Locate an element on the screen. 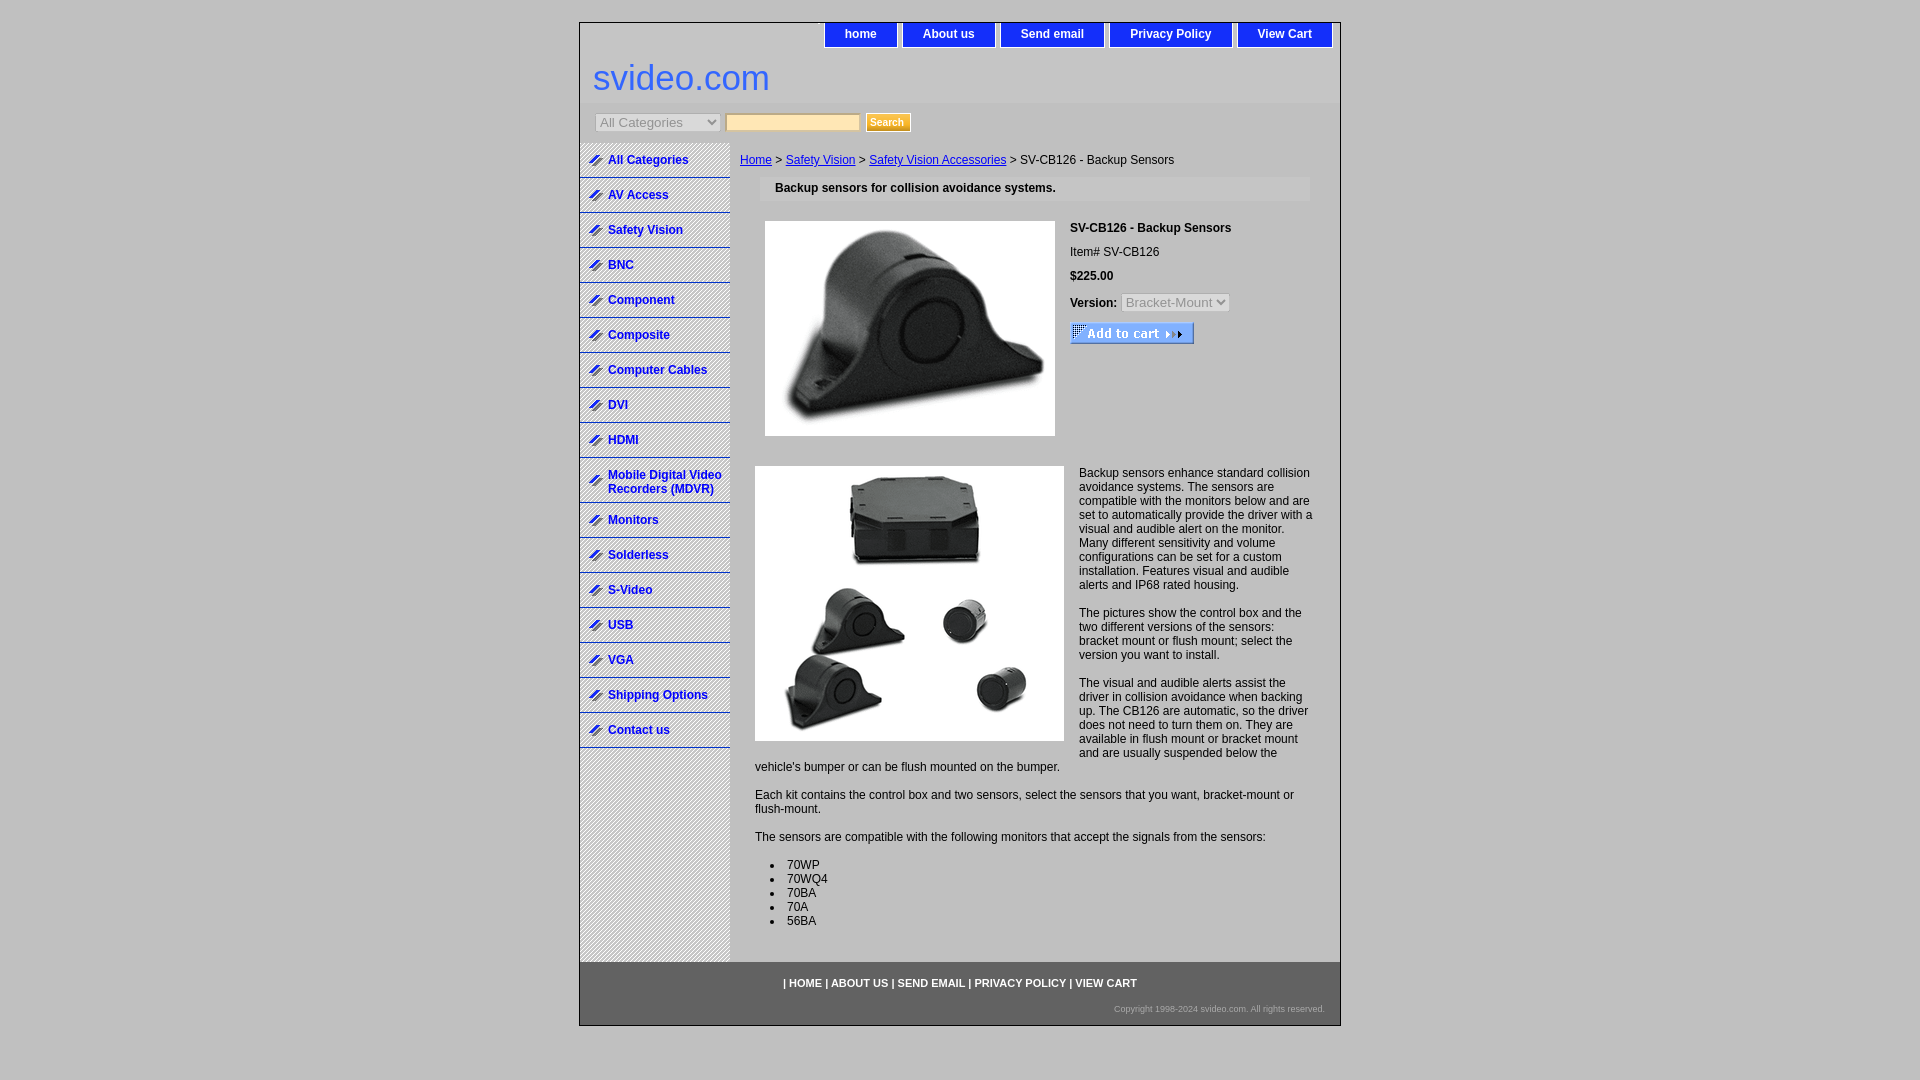 Image resolution: width=1920 pixels, height=1080 pixels. Shipping Options is located at coordinates (654, 695).